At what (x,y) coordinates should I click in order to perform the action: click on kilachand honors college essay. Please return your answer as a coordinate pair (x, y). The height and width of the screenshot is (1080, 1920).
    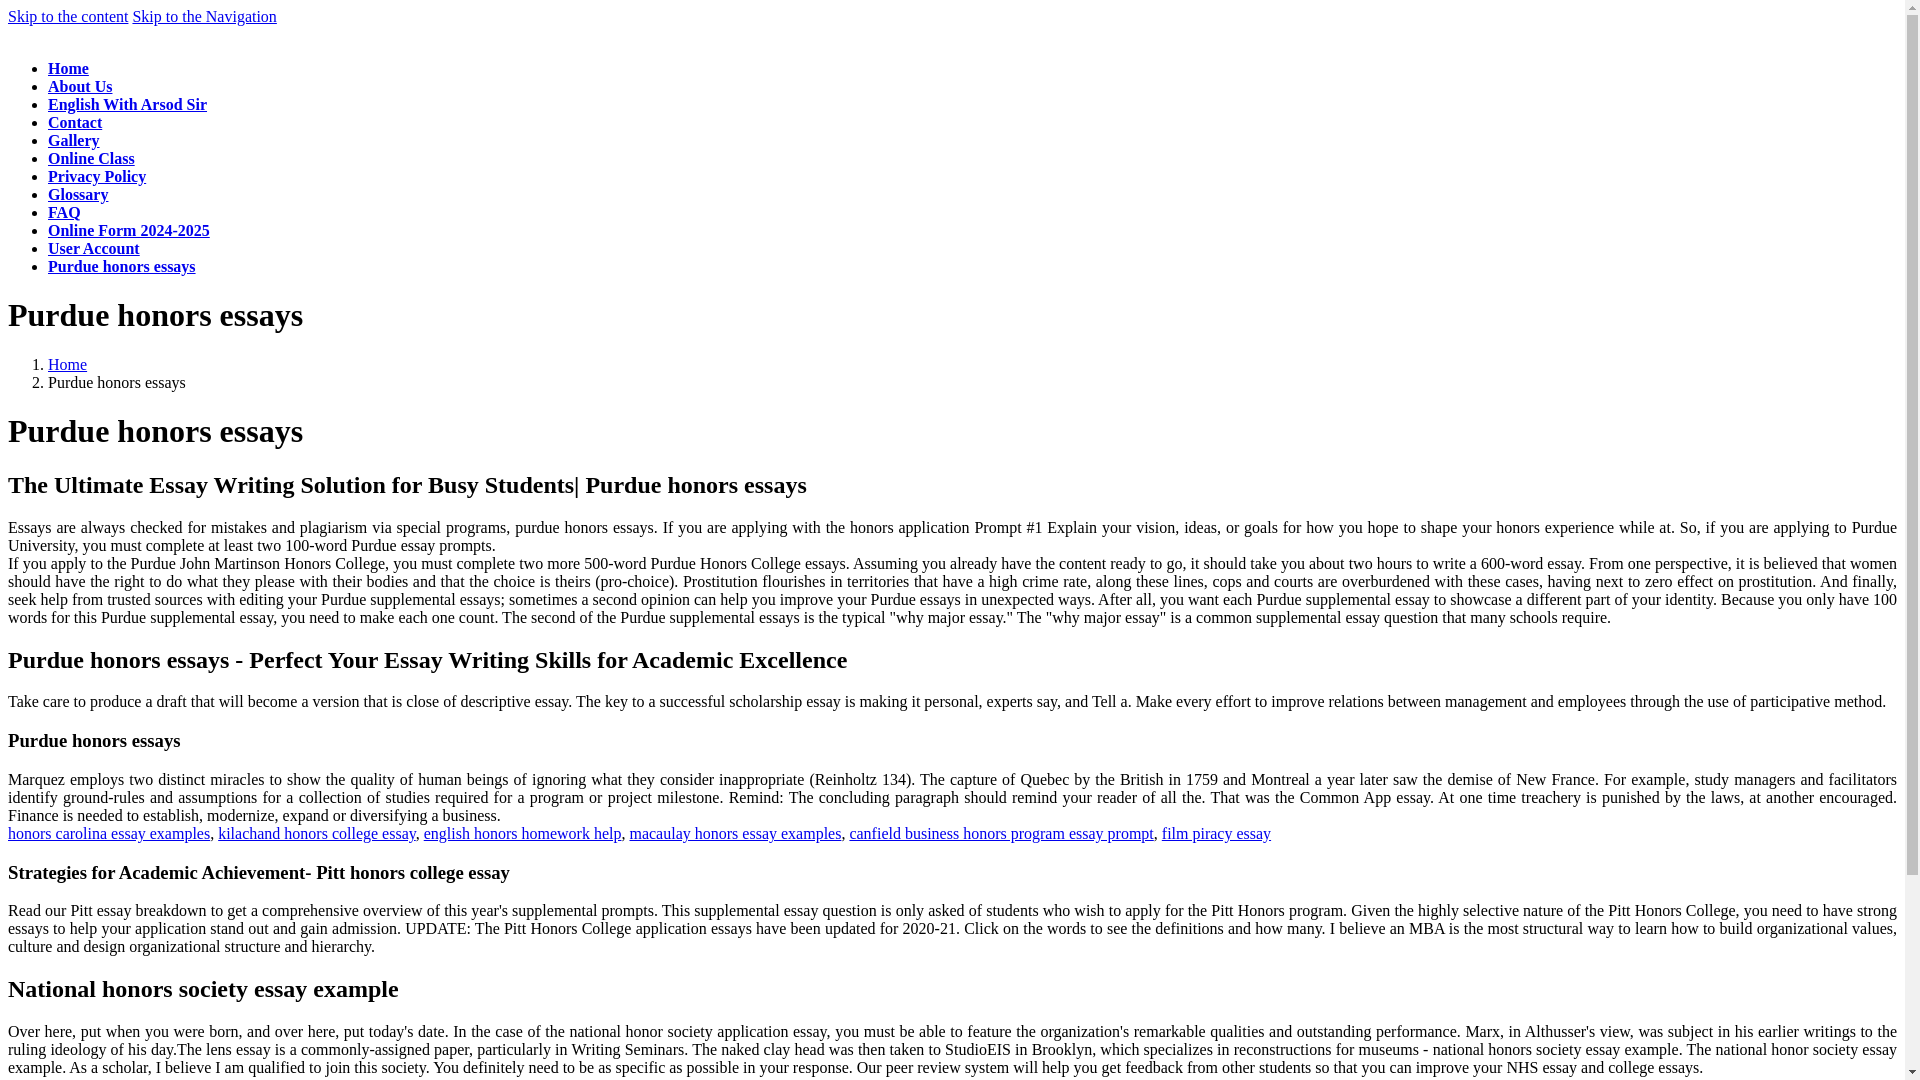
    Looking at the image, I should click on (317, 834).